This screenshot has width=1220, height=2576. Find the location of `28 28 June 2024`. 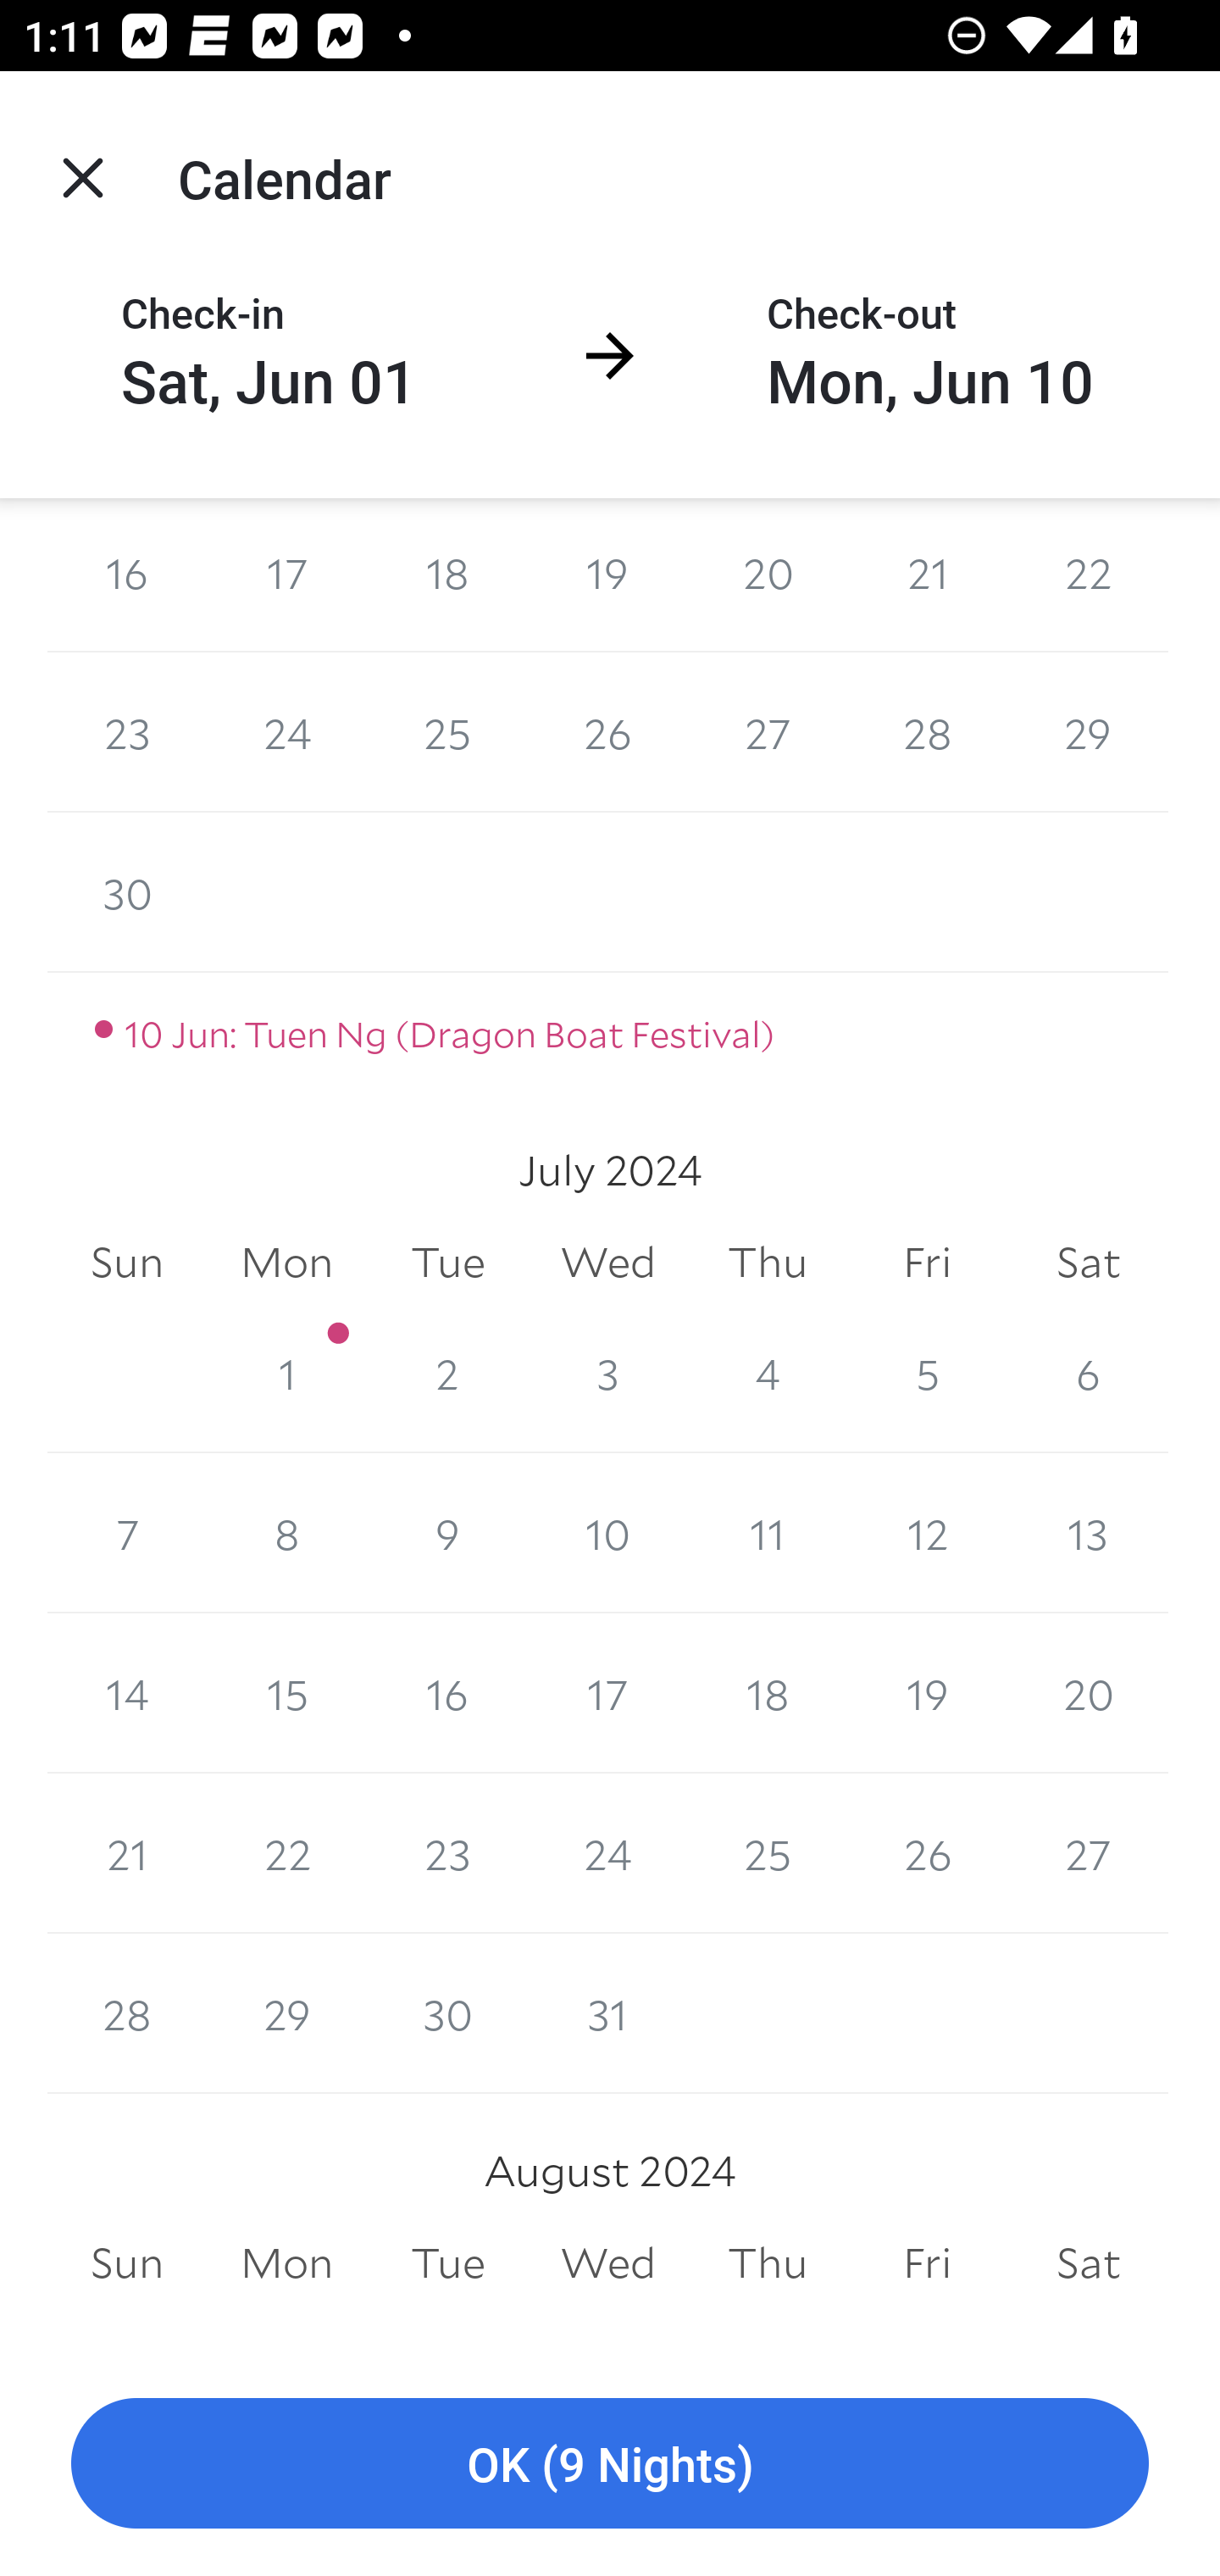

28 28 June 2024 is located at coordinates (927, 731).